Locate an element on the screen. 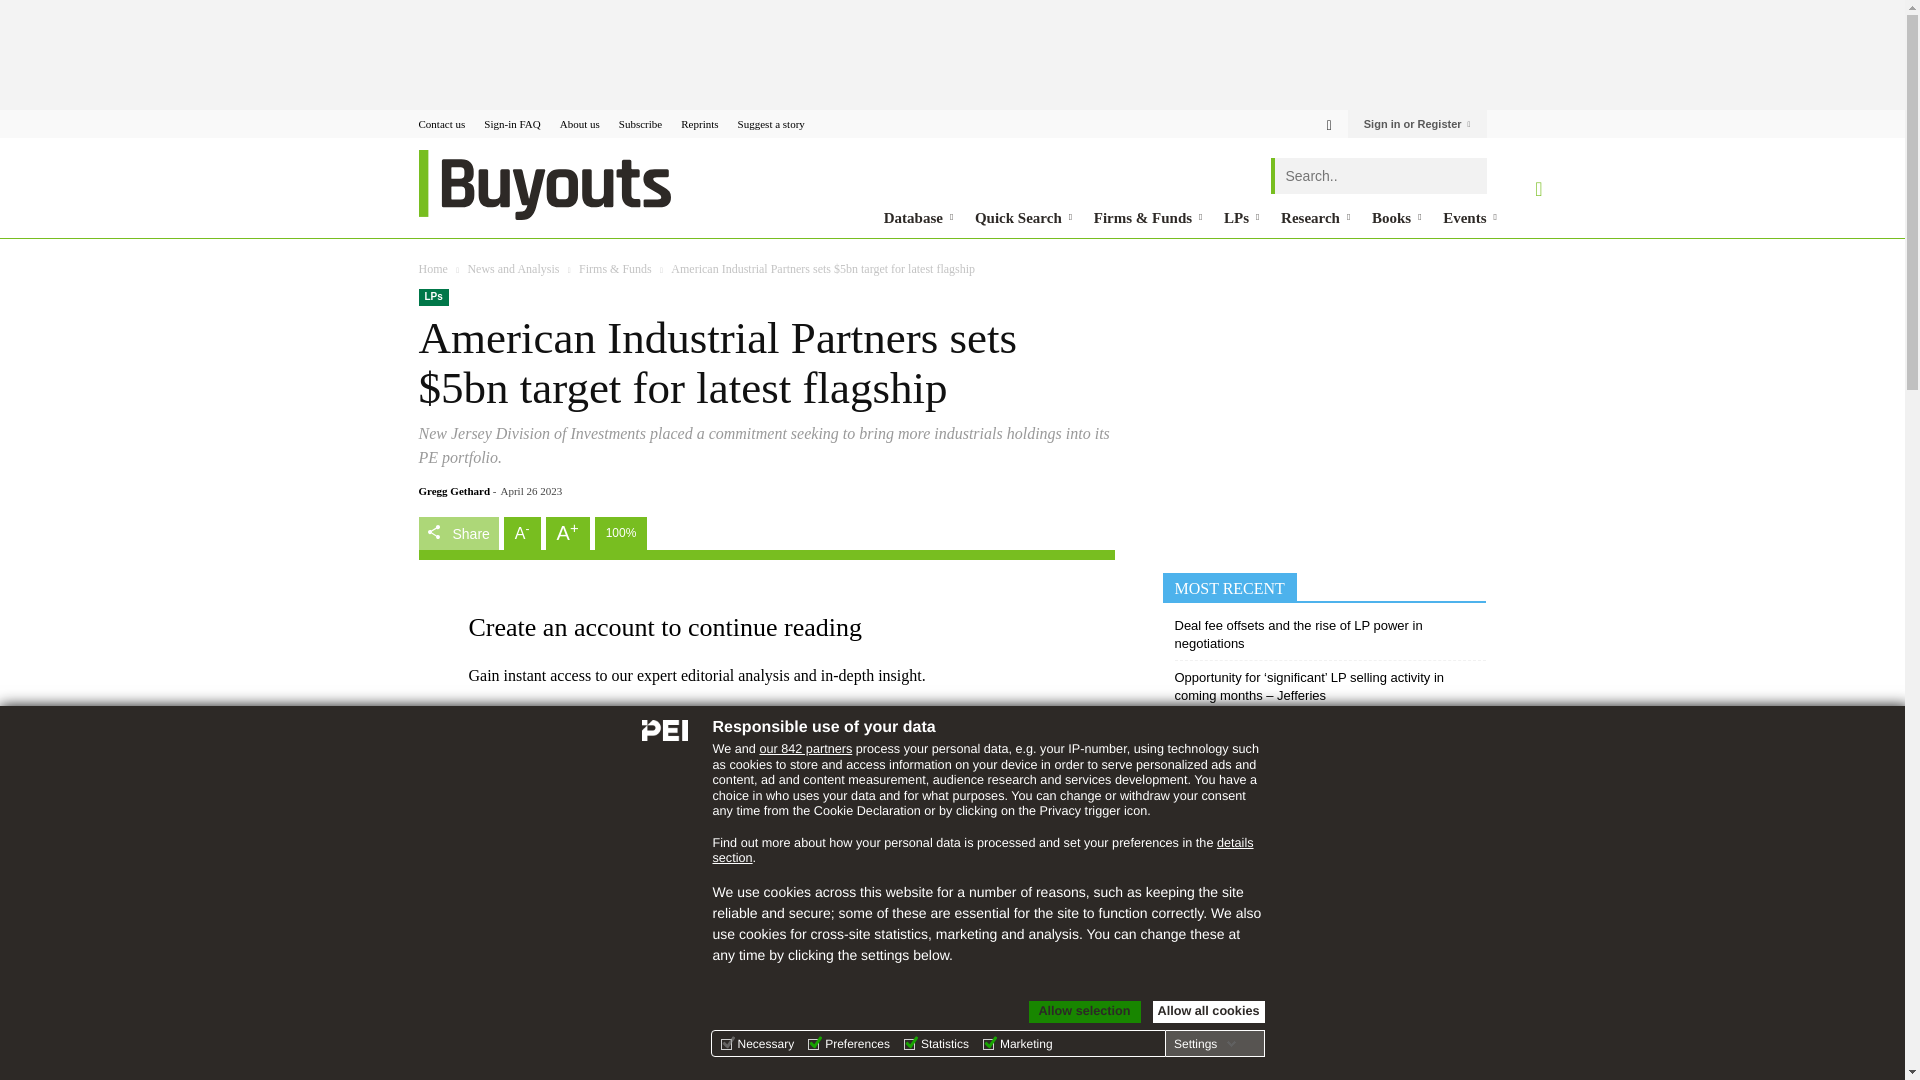  Allow selection is located at coordinates (1084, 1012).